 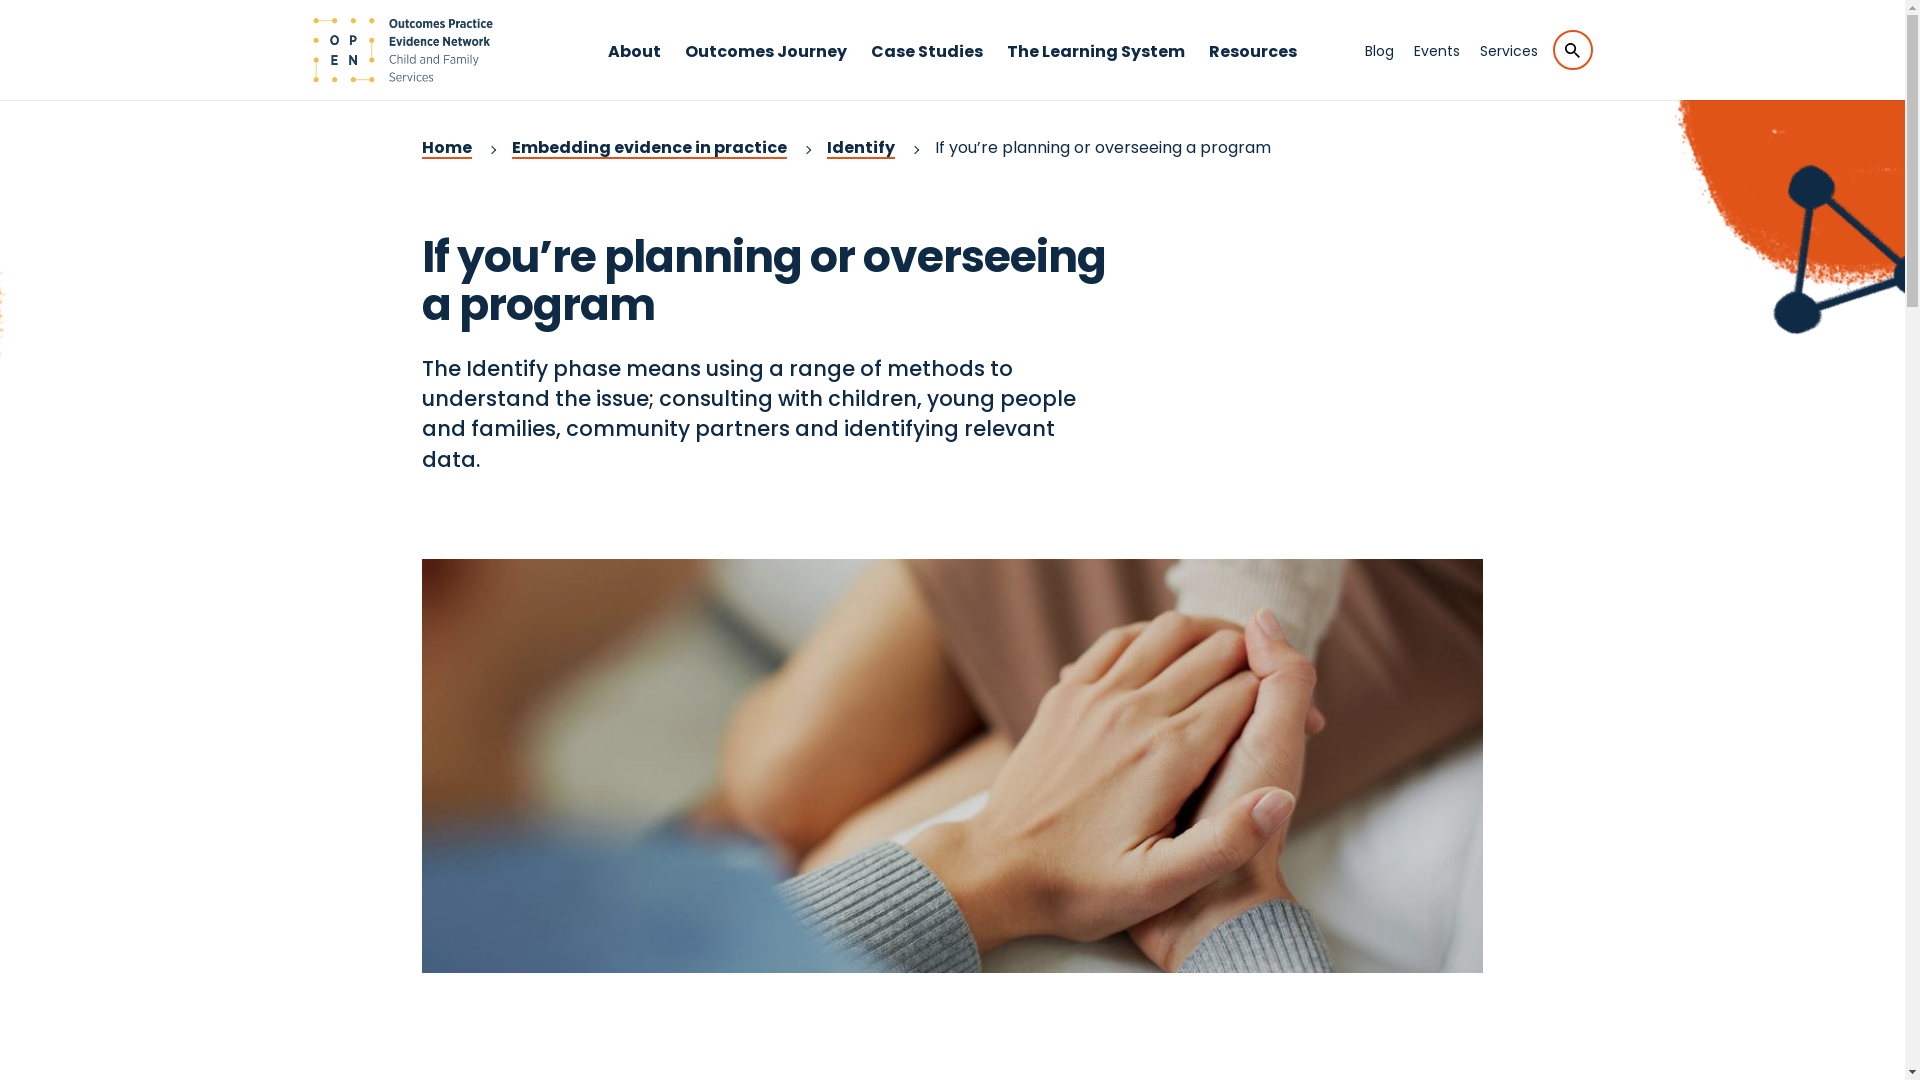 I want to click on Blog, so click(x=1378, y=51).